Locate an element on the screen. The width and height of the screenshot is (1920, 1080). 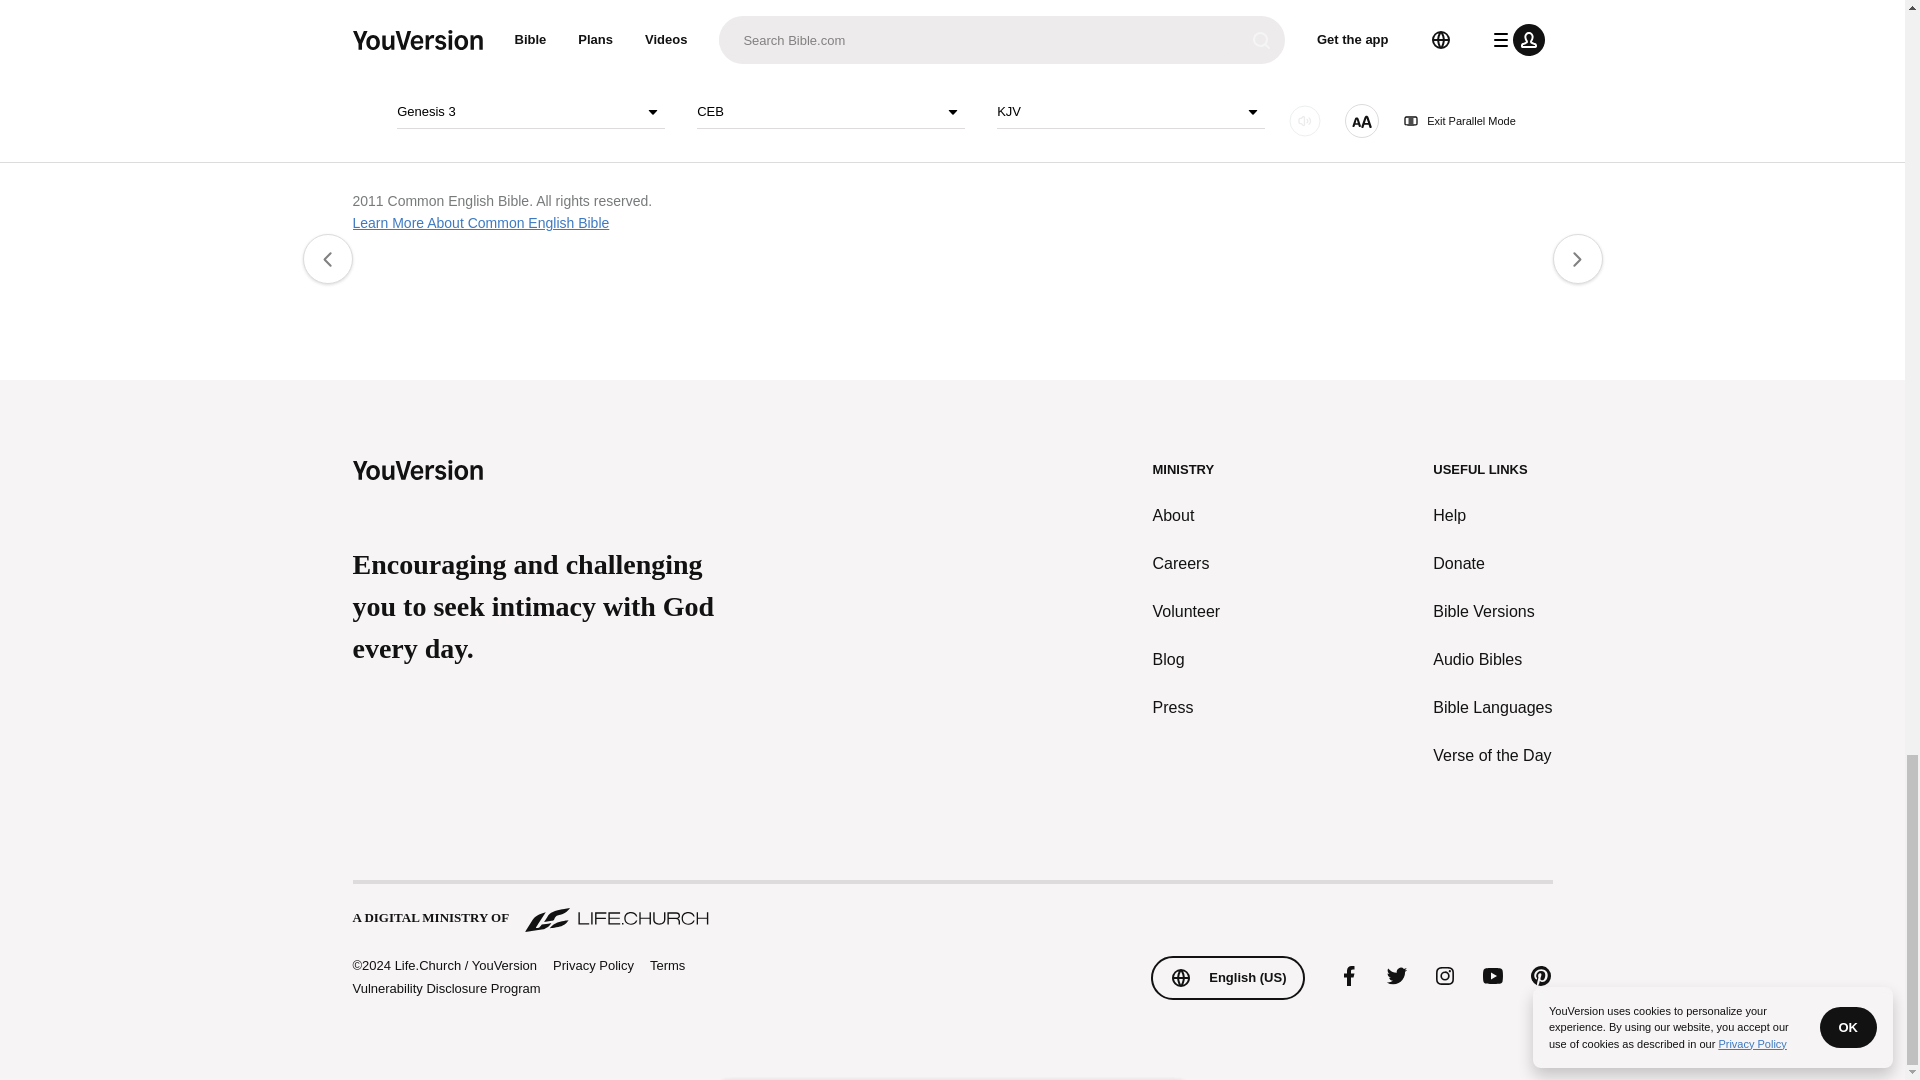
Donate is located at coordinates (1492, 563).